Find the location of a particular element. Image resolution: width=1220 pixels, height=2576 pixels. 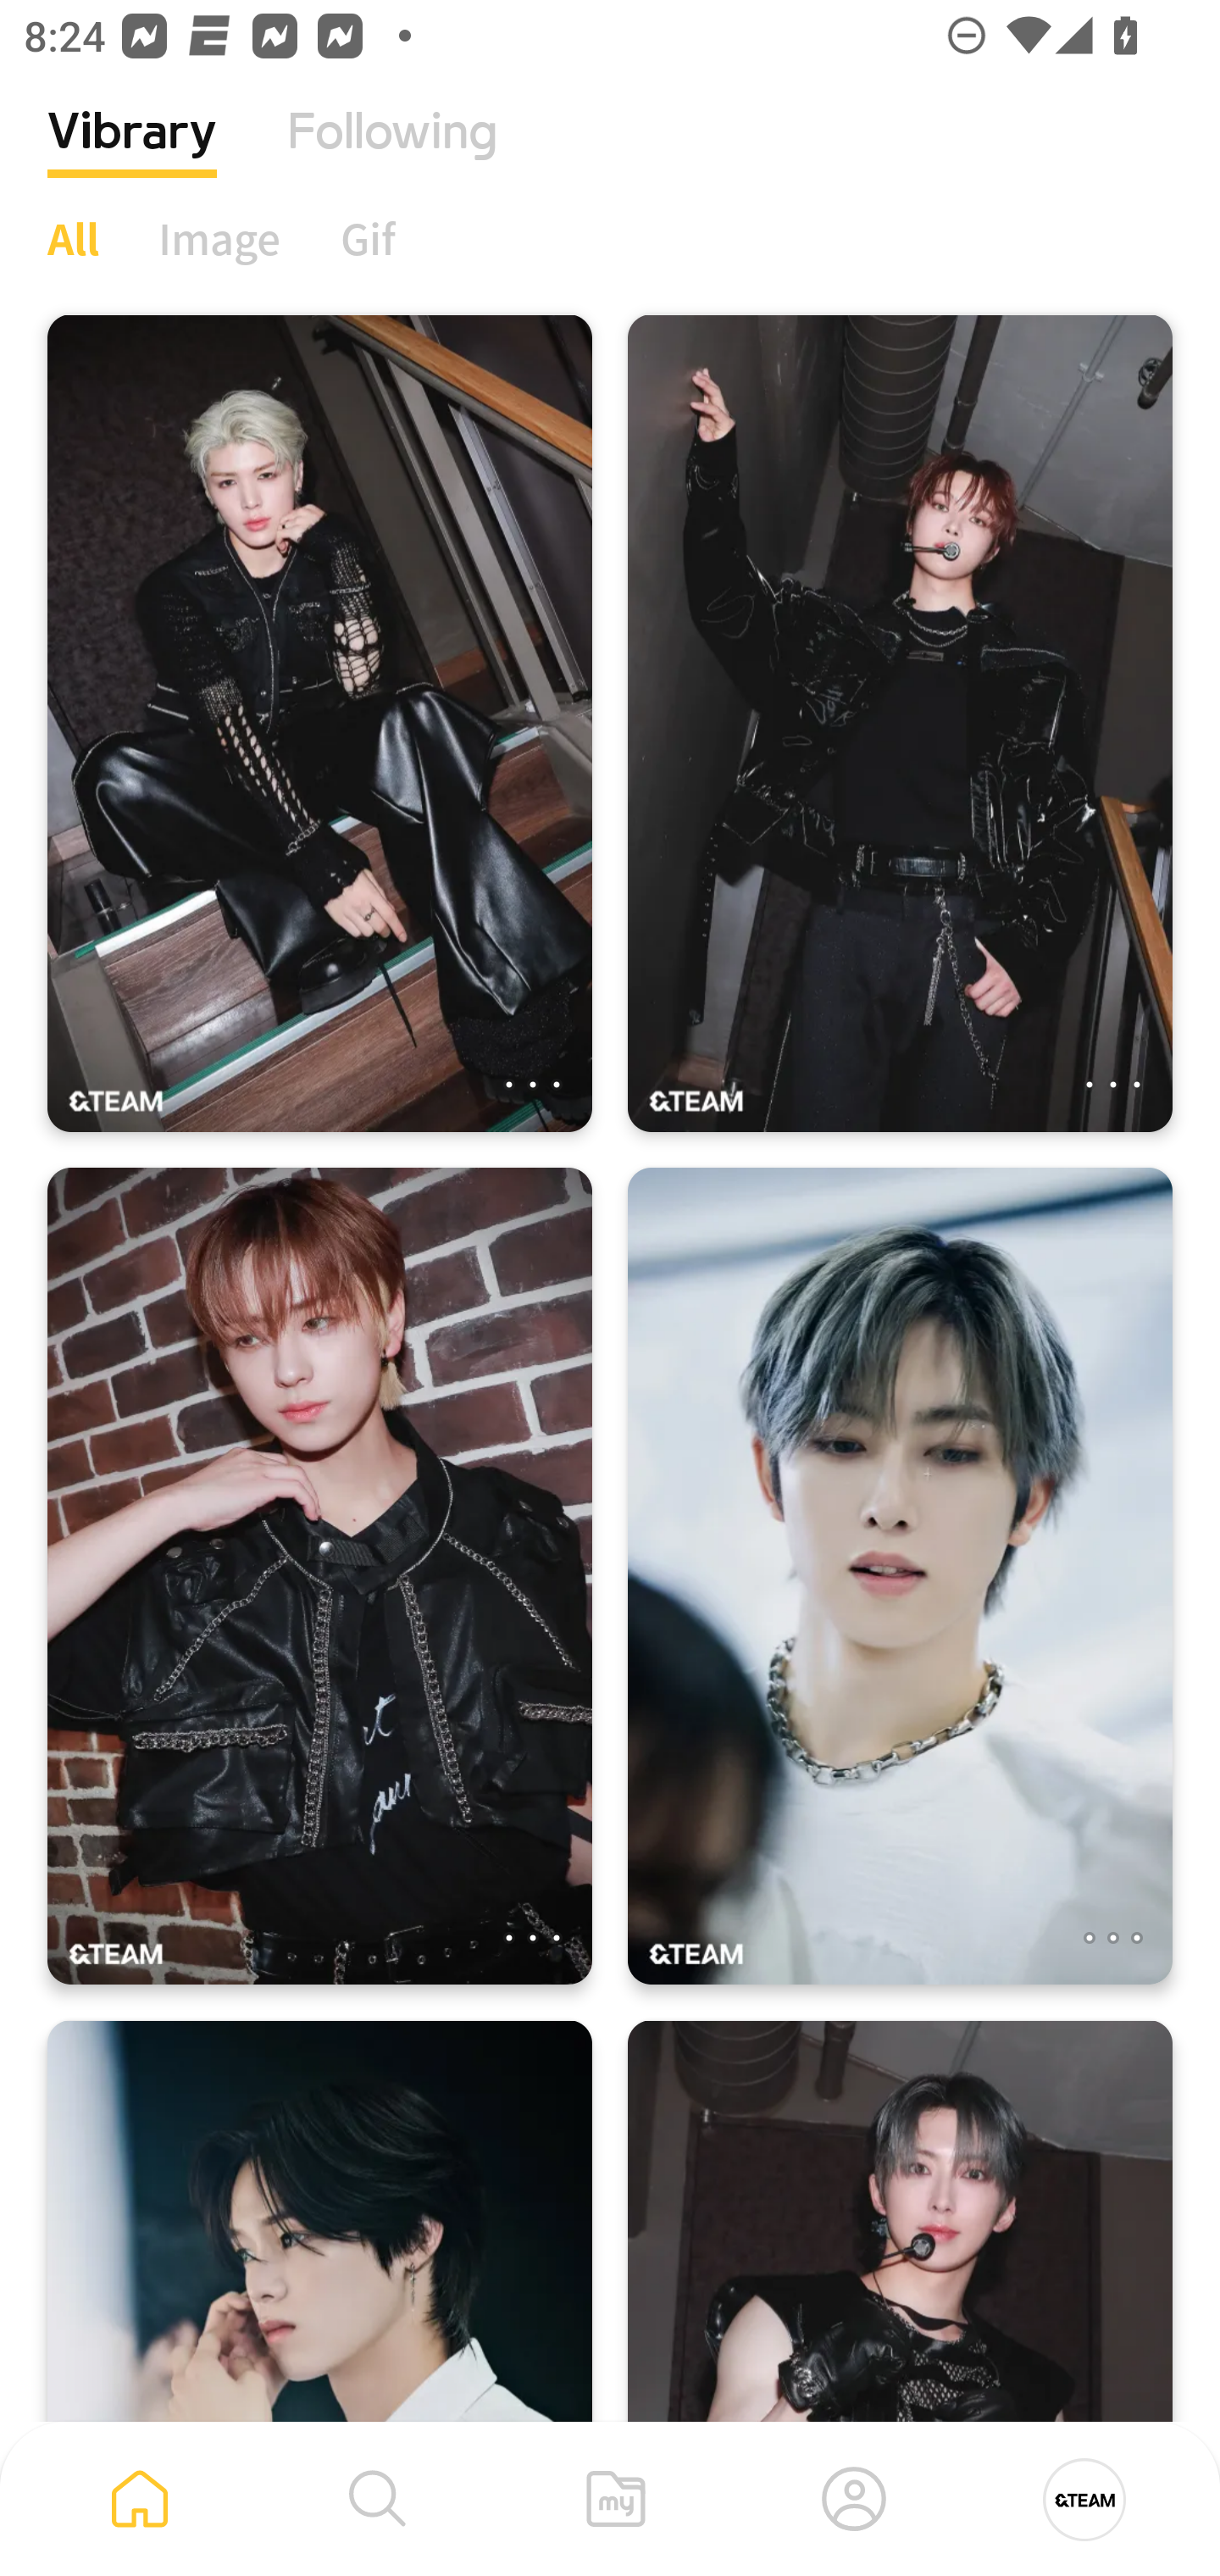

Following is located at coordinates (392, 157).